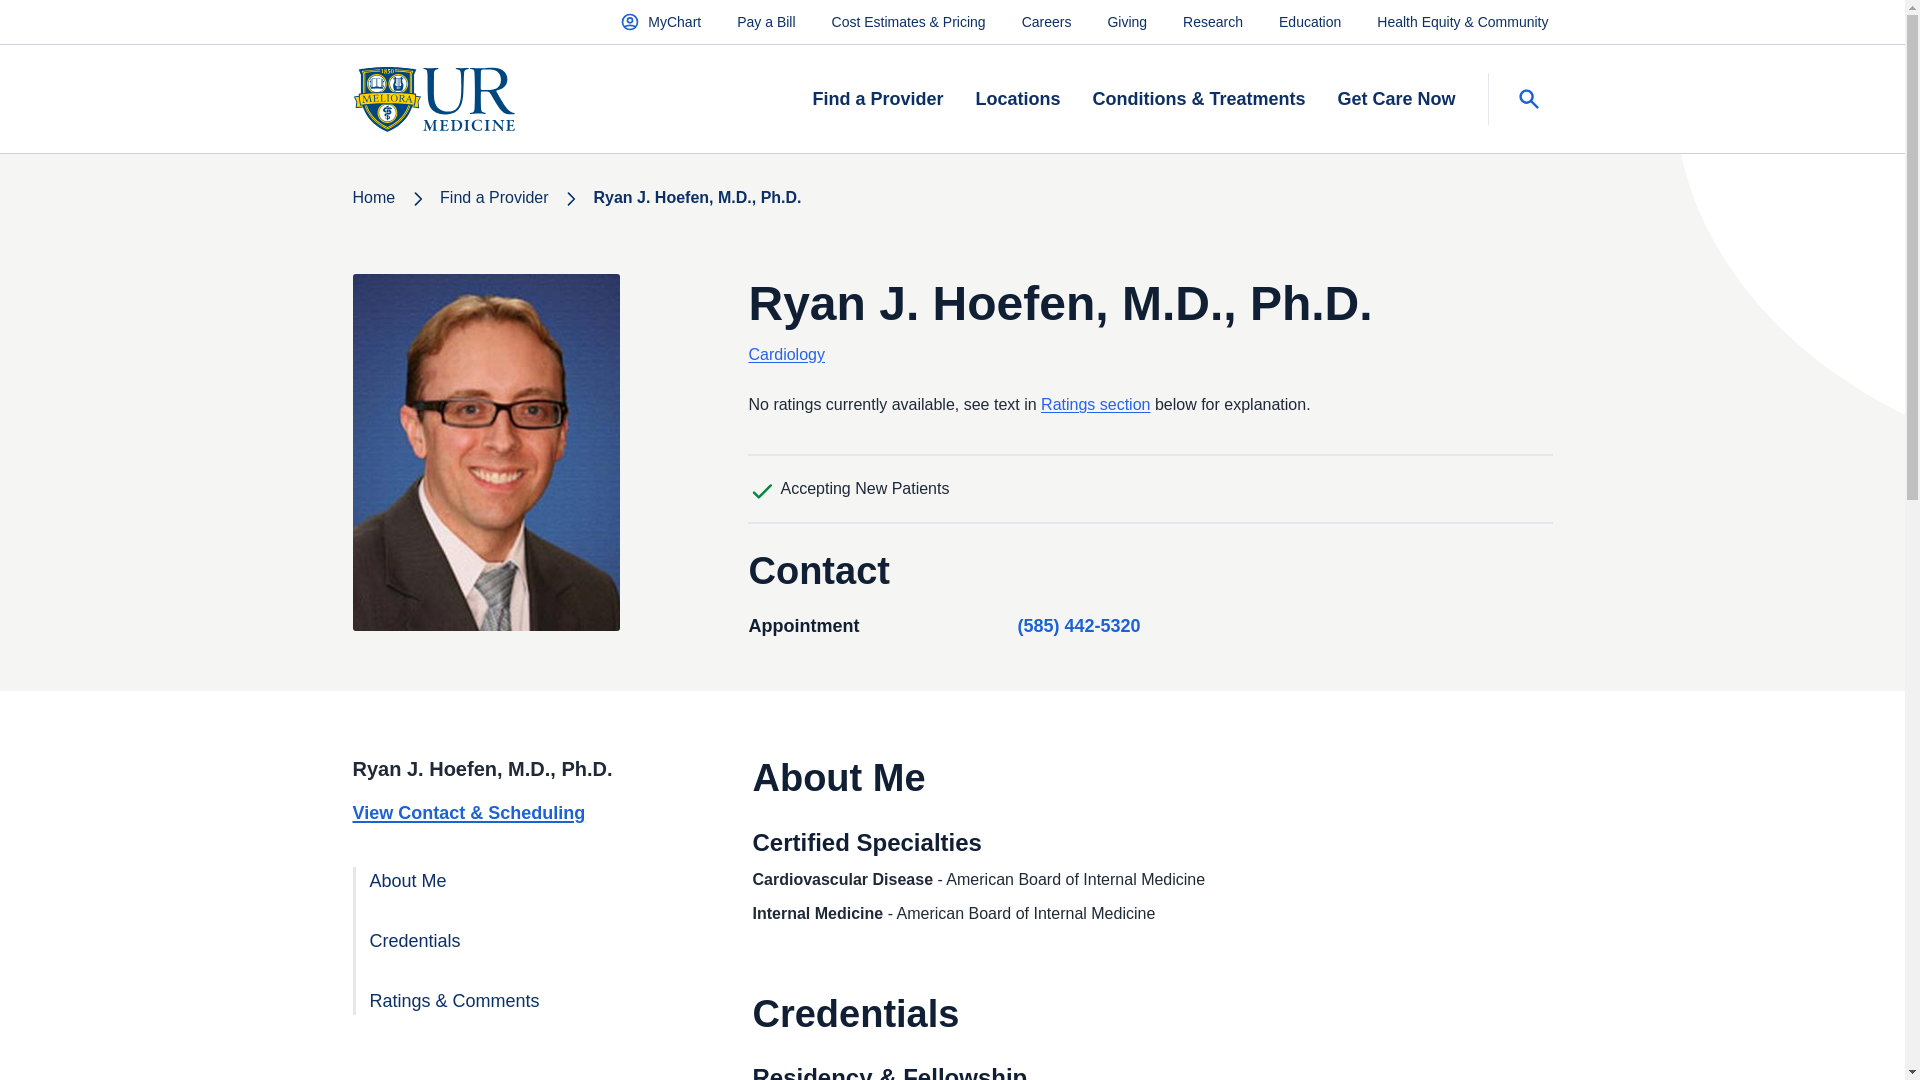 The image size is (1920, 1080). Describe the element at coordinates (1046, 21) in the screenshot. I see `Careers` at that location.